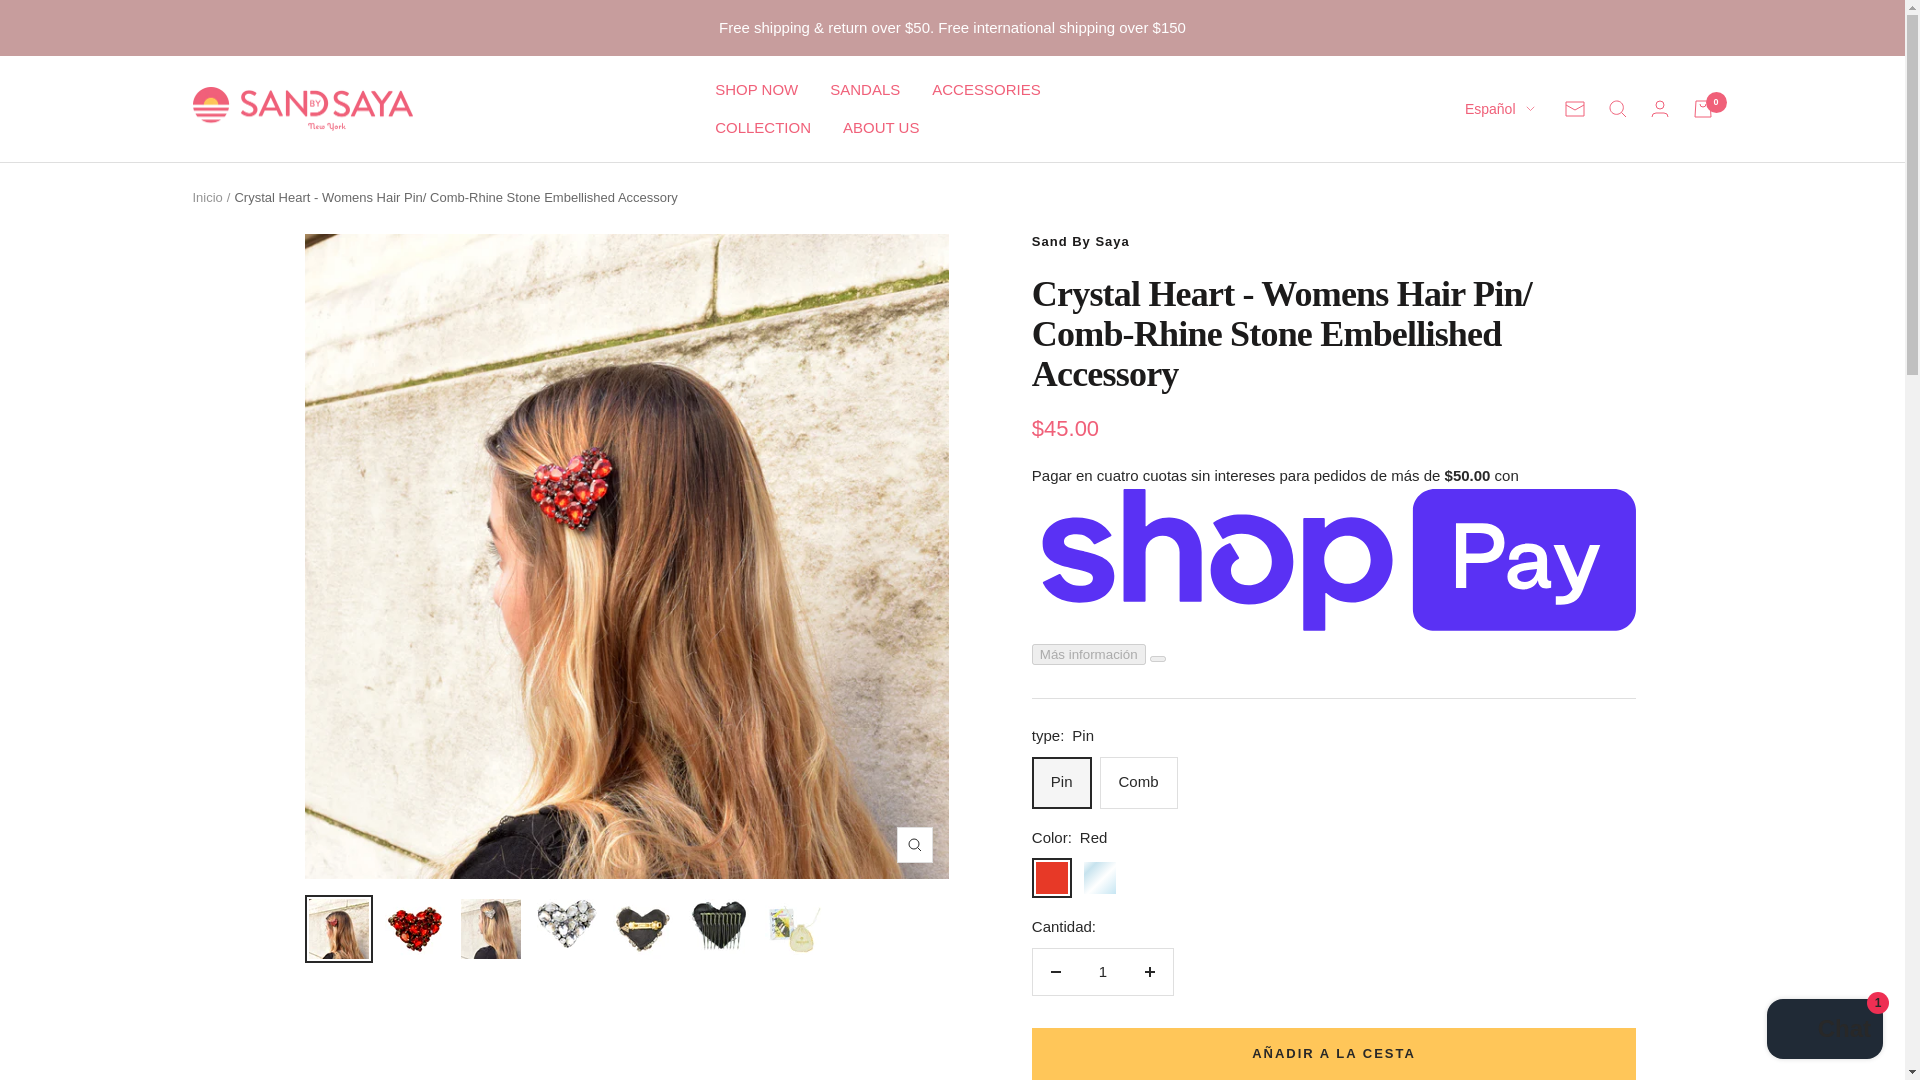 The height and width of the screenshot is (1080, 1920). Describe the element at coordinates (864, 89) in the screenshot. I see `SANDALS` at that location.